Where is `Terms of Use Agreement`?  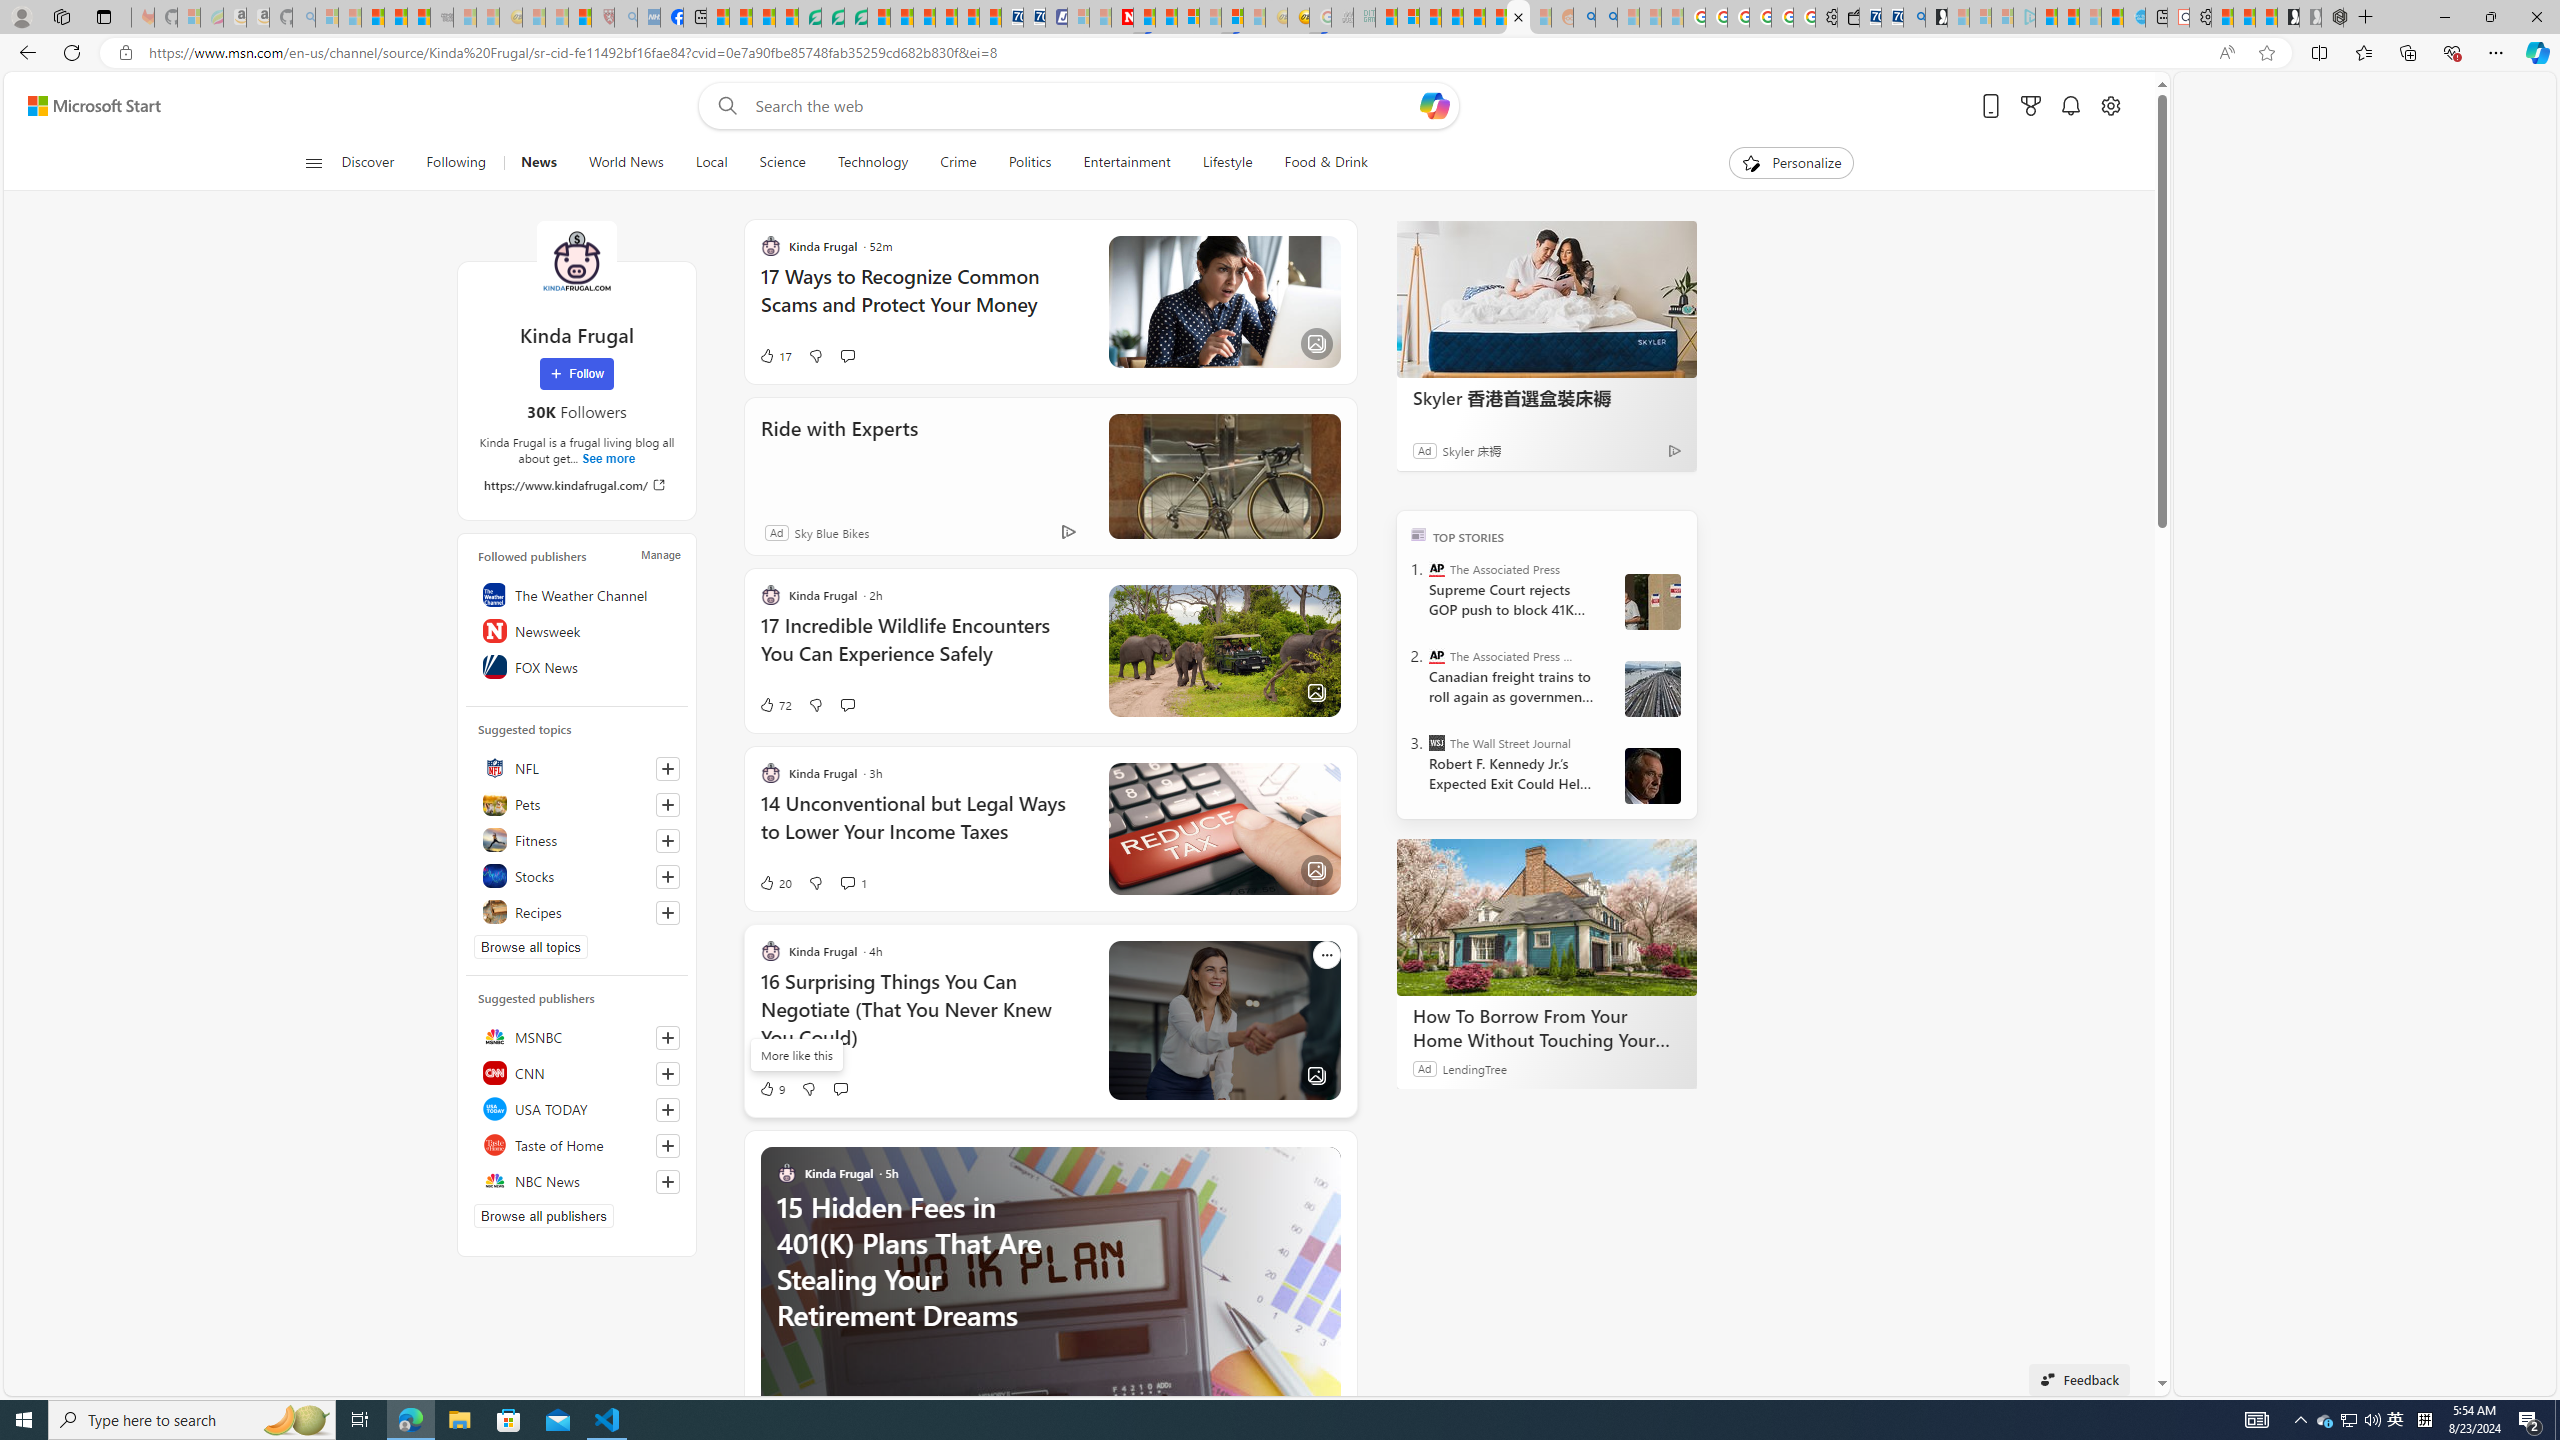 Terms of Use Agreement is located at coordinates (833, 17).